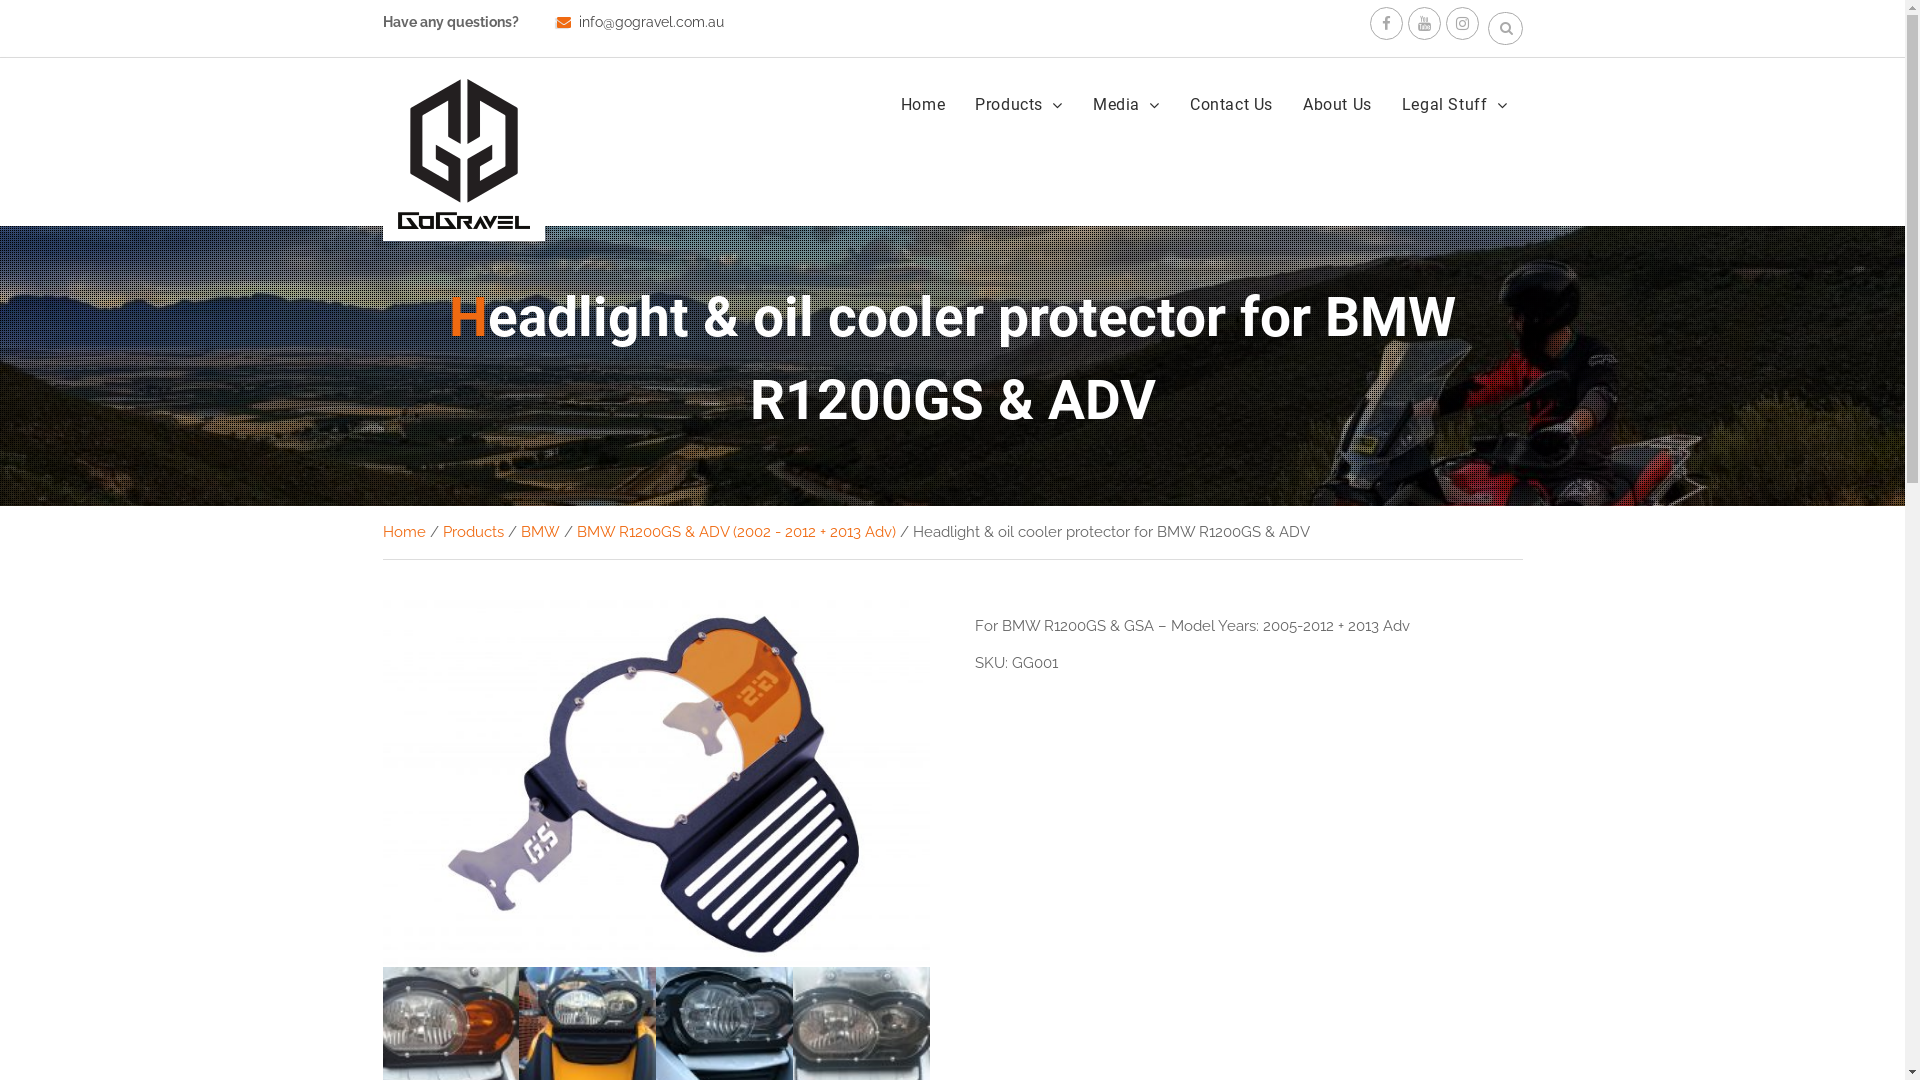 This screenshot has width=1920, height=1080. What do you see at coordinates (736, 532) in the screenshot?
I see `BMW R1200GS & ADV (2002 - 2012 + 2013 Adv)` at bounding box center [736, 532].